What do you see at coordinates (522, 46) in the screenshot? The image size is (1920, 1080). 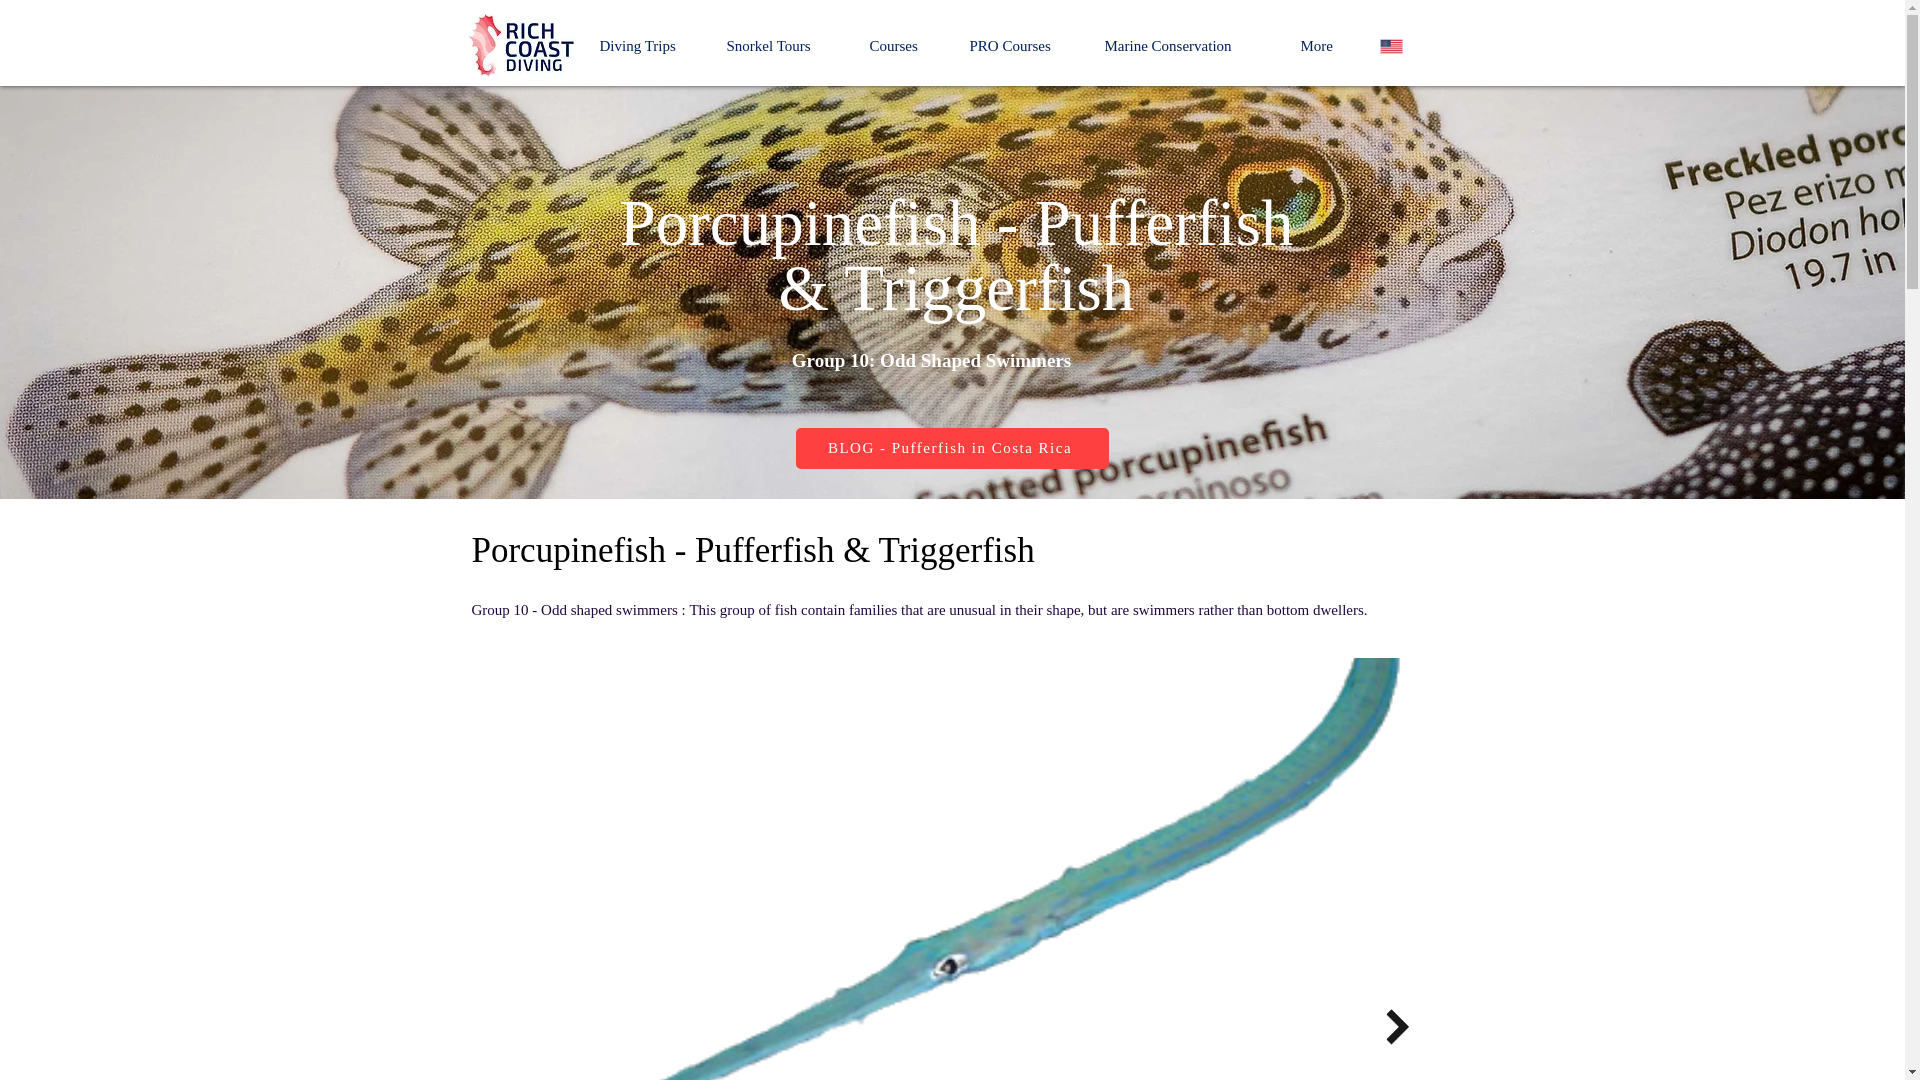 I see `Rich Coast Diving Costa Rica Logo` at bounding box center [522, 46].